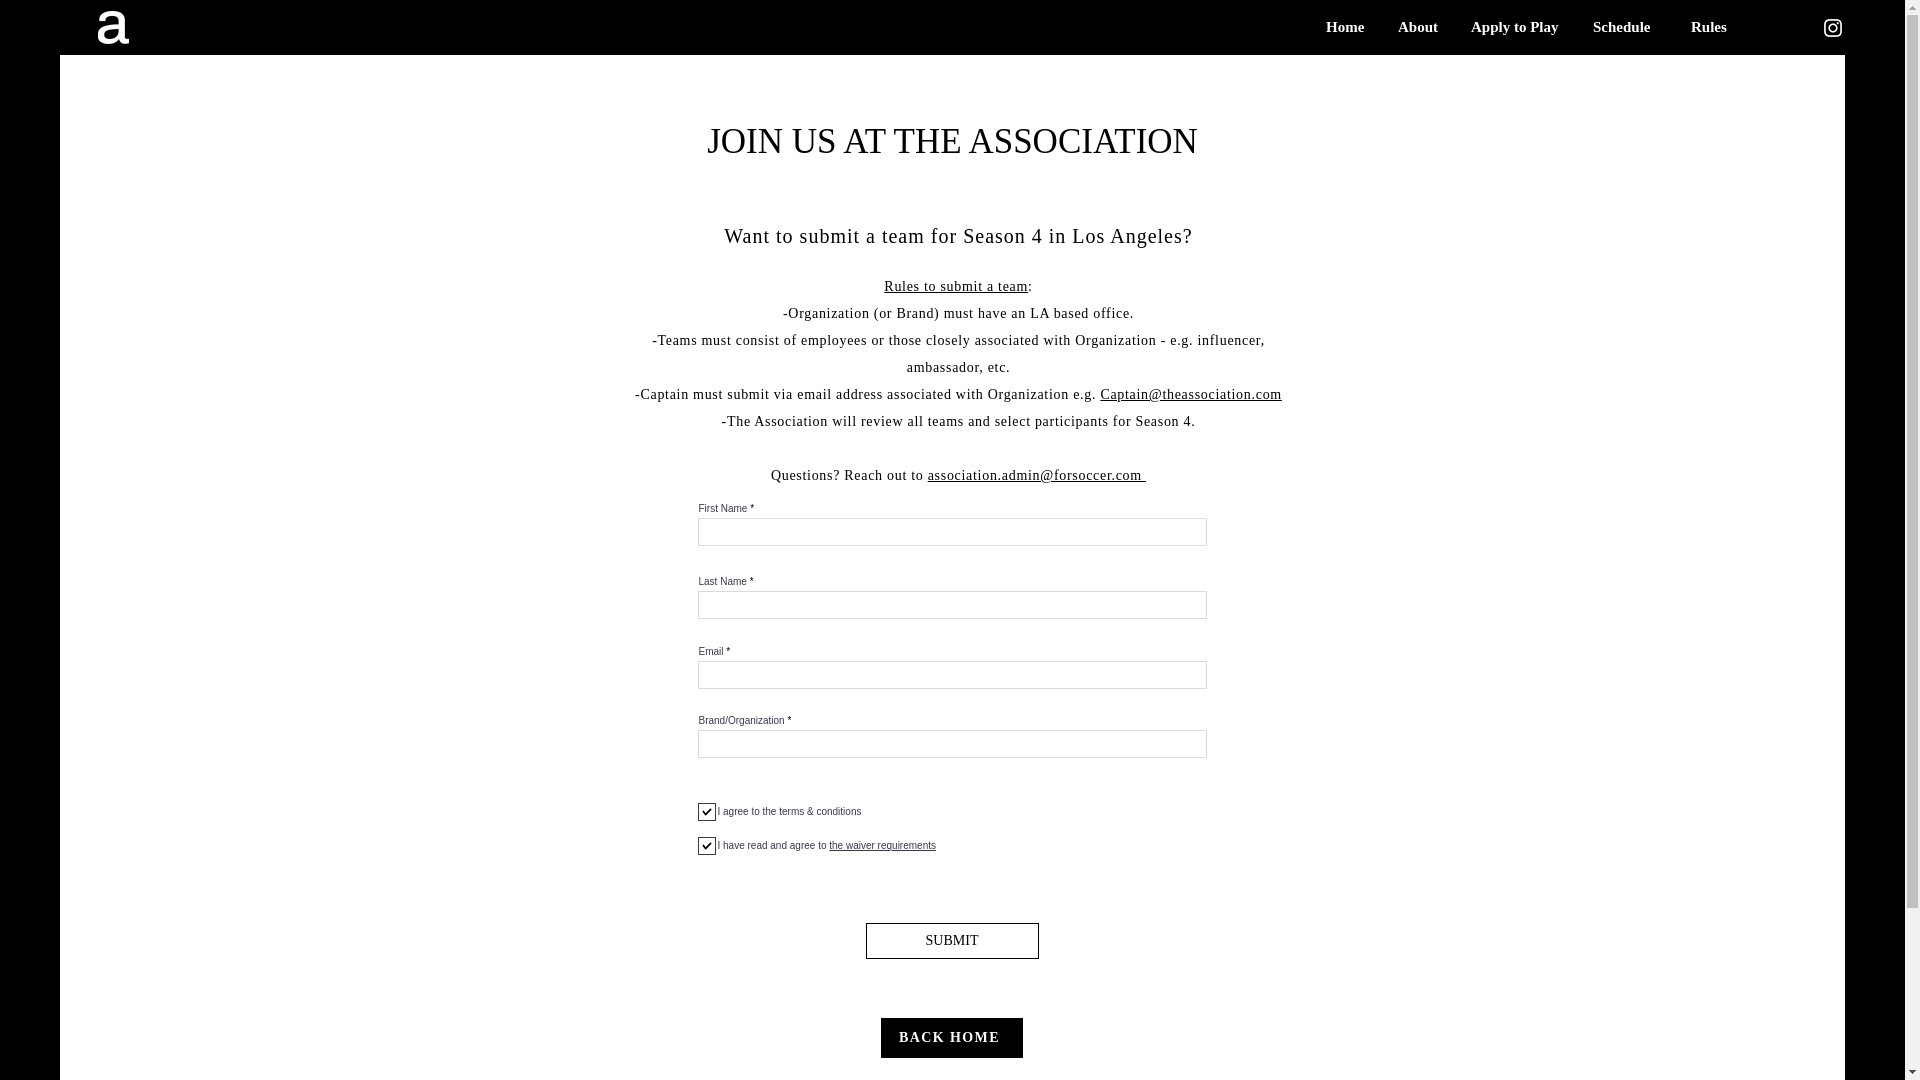 This screenshot has height=1080, width=1920. What do you see at coordinates (1418, 26) in the screenshot?
I see `About` at bounding box center [1418, 26].